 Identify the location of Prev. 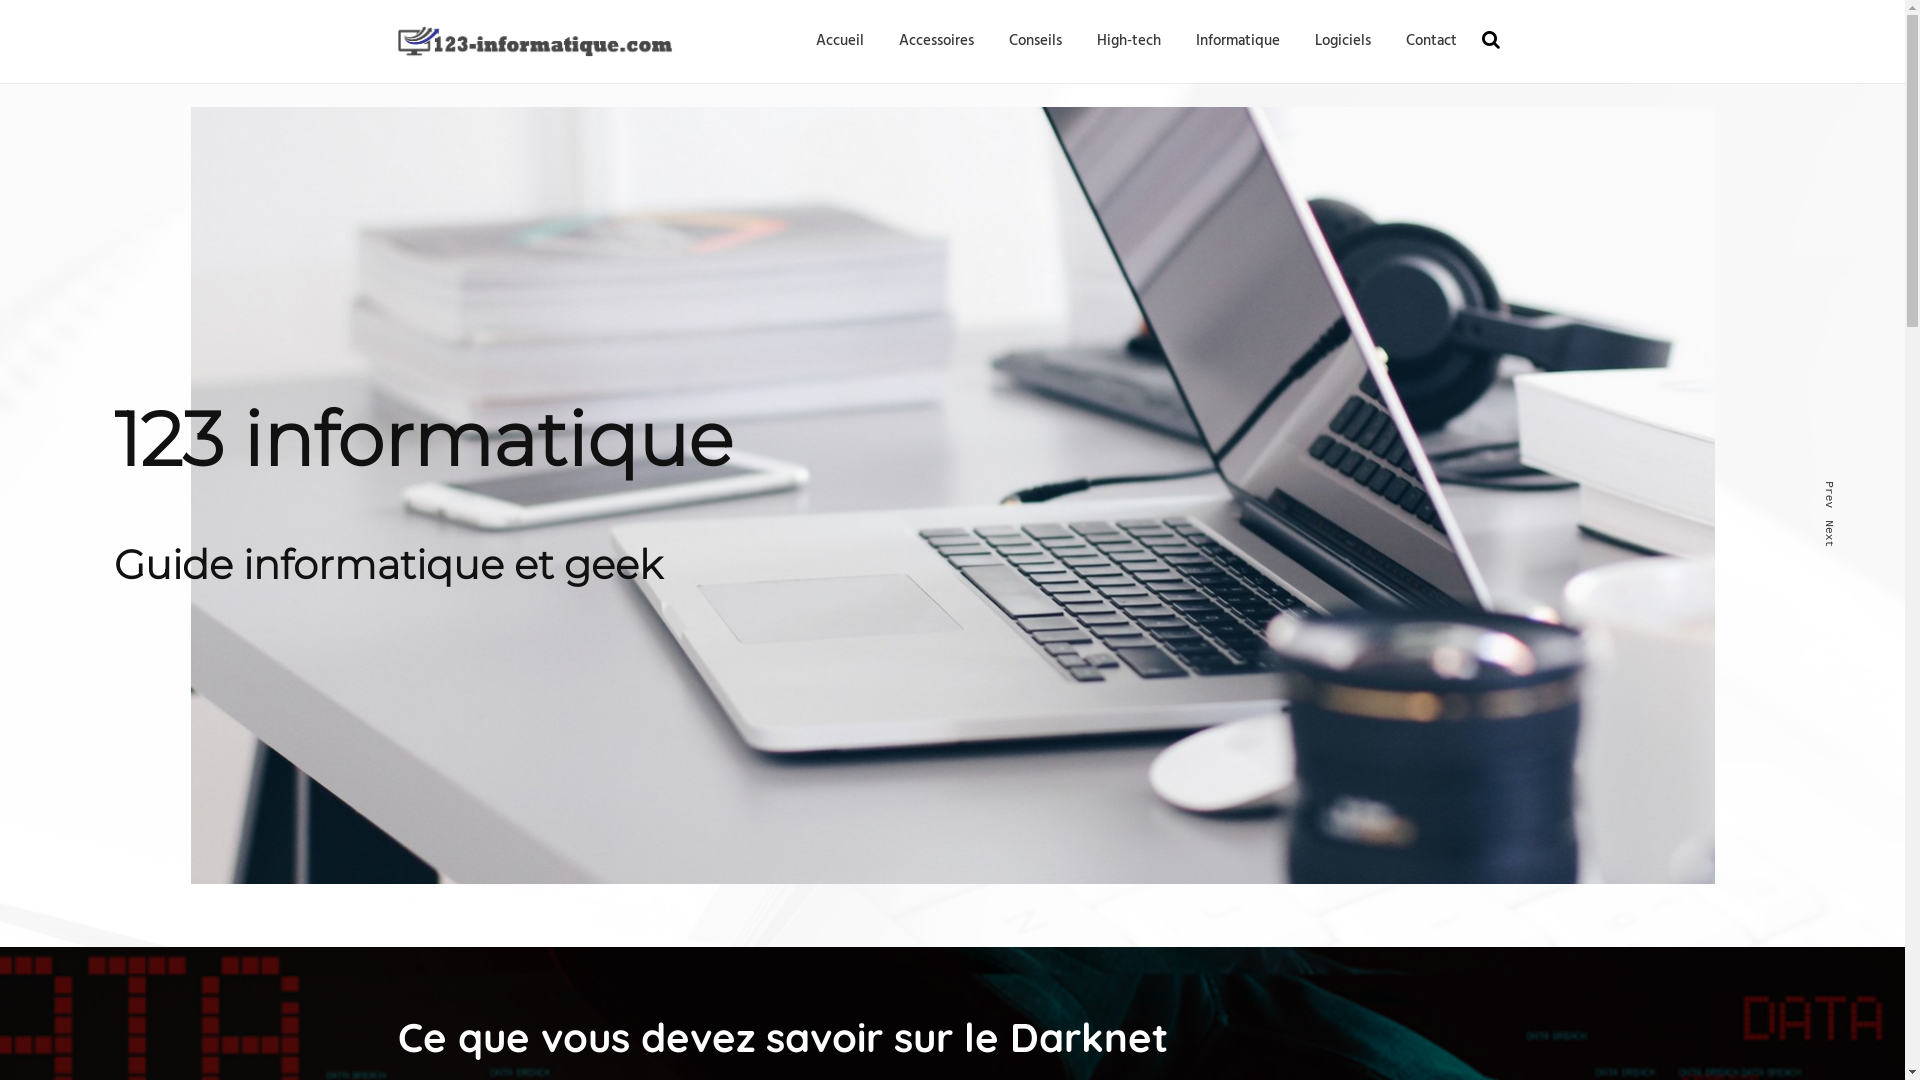
(1836, 488).